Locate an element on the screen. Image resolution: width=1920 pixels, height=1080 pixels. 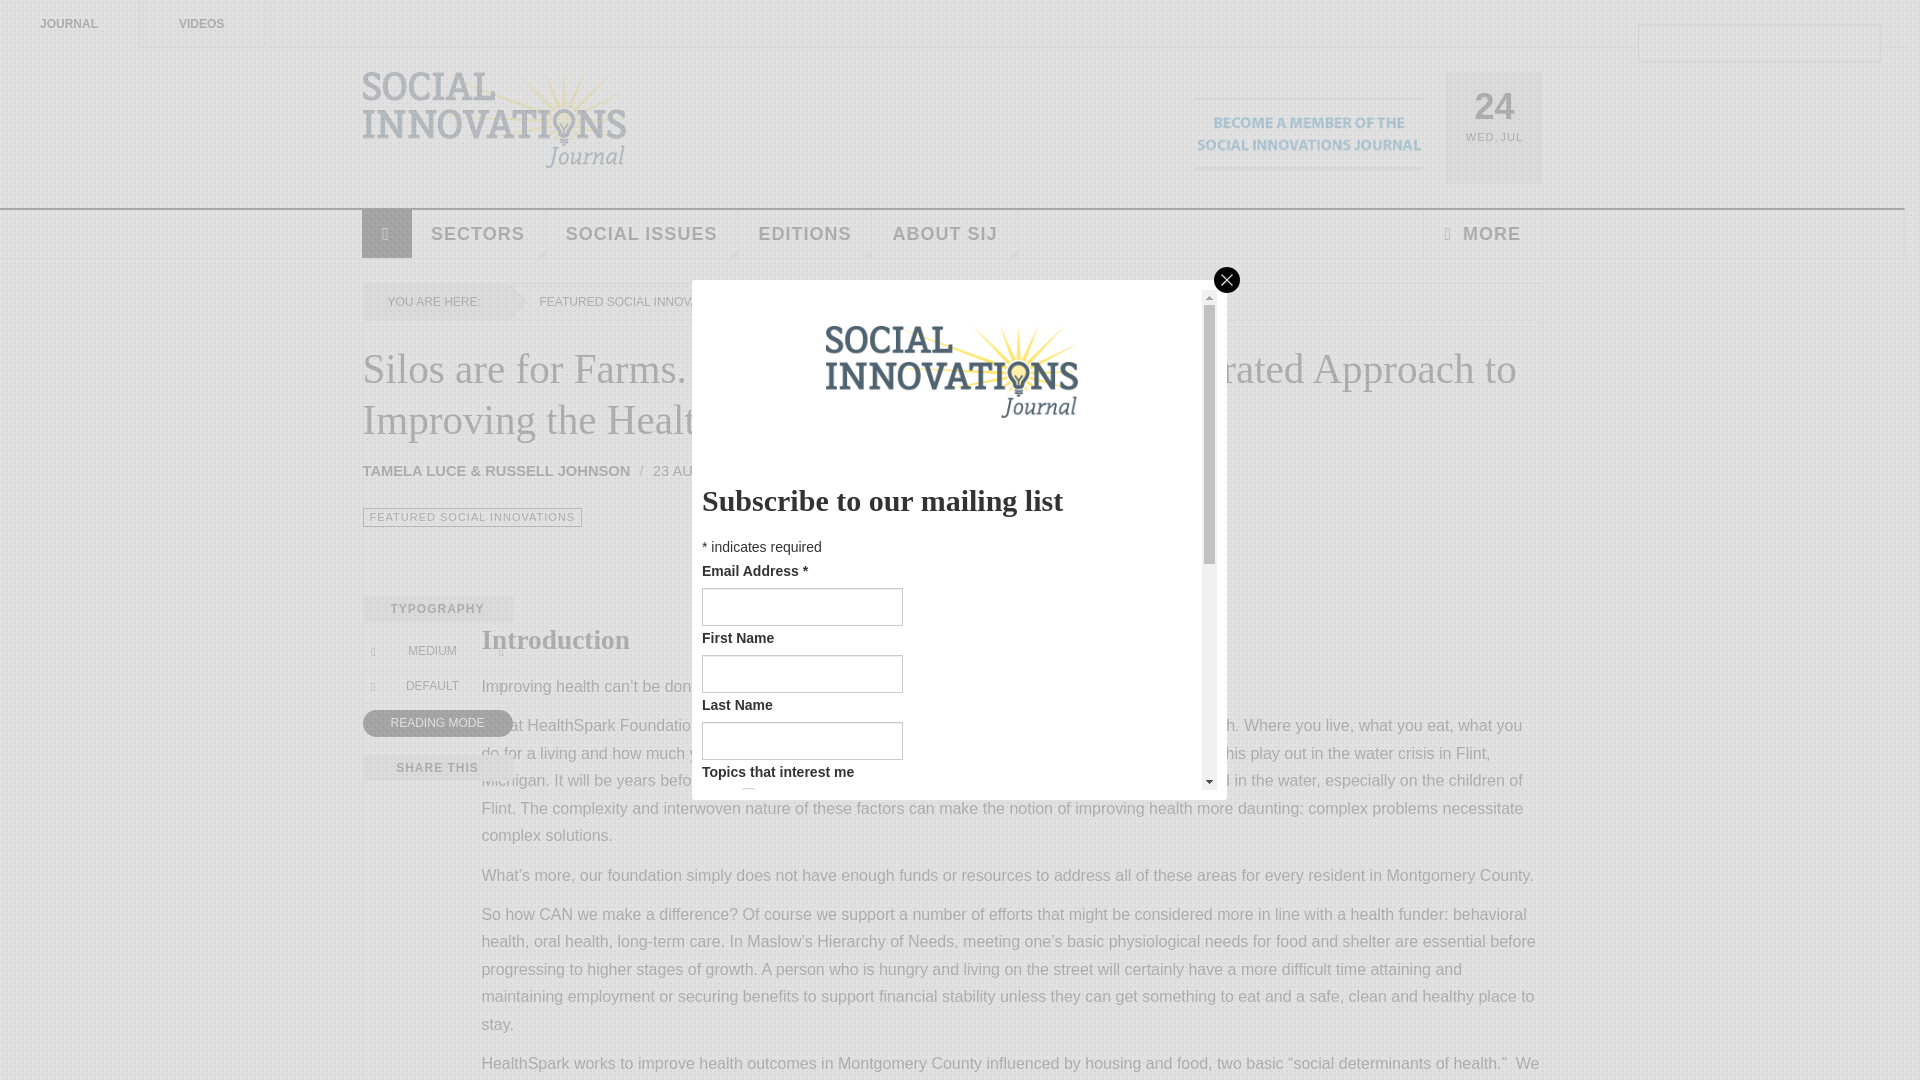
Social Innovation Journal is located at coordinates (494, 120).